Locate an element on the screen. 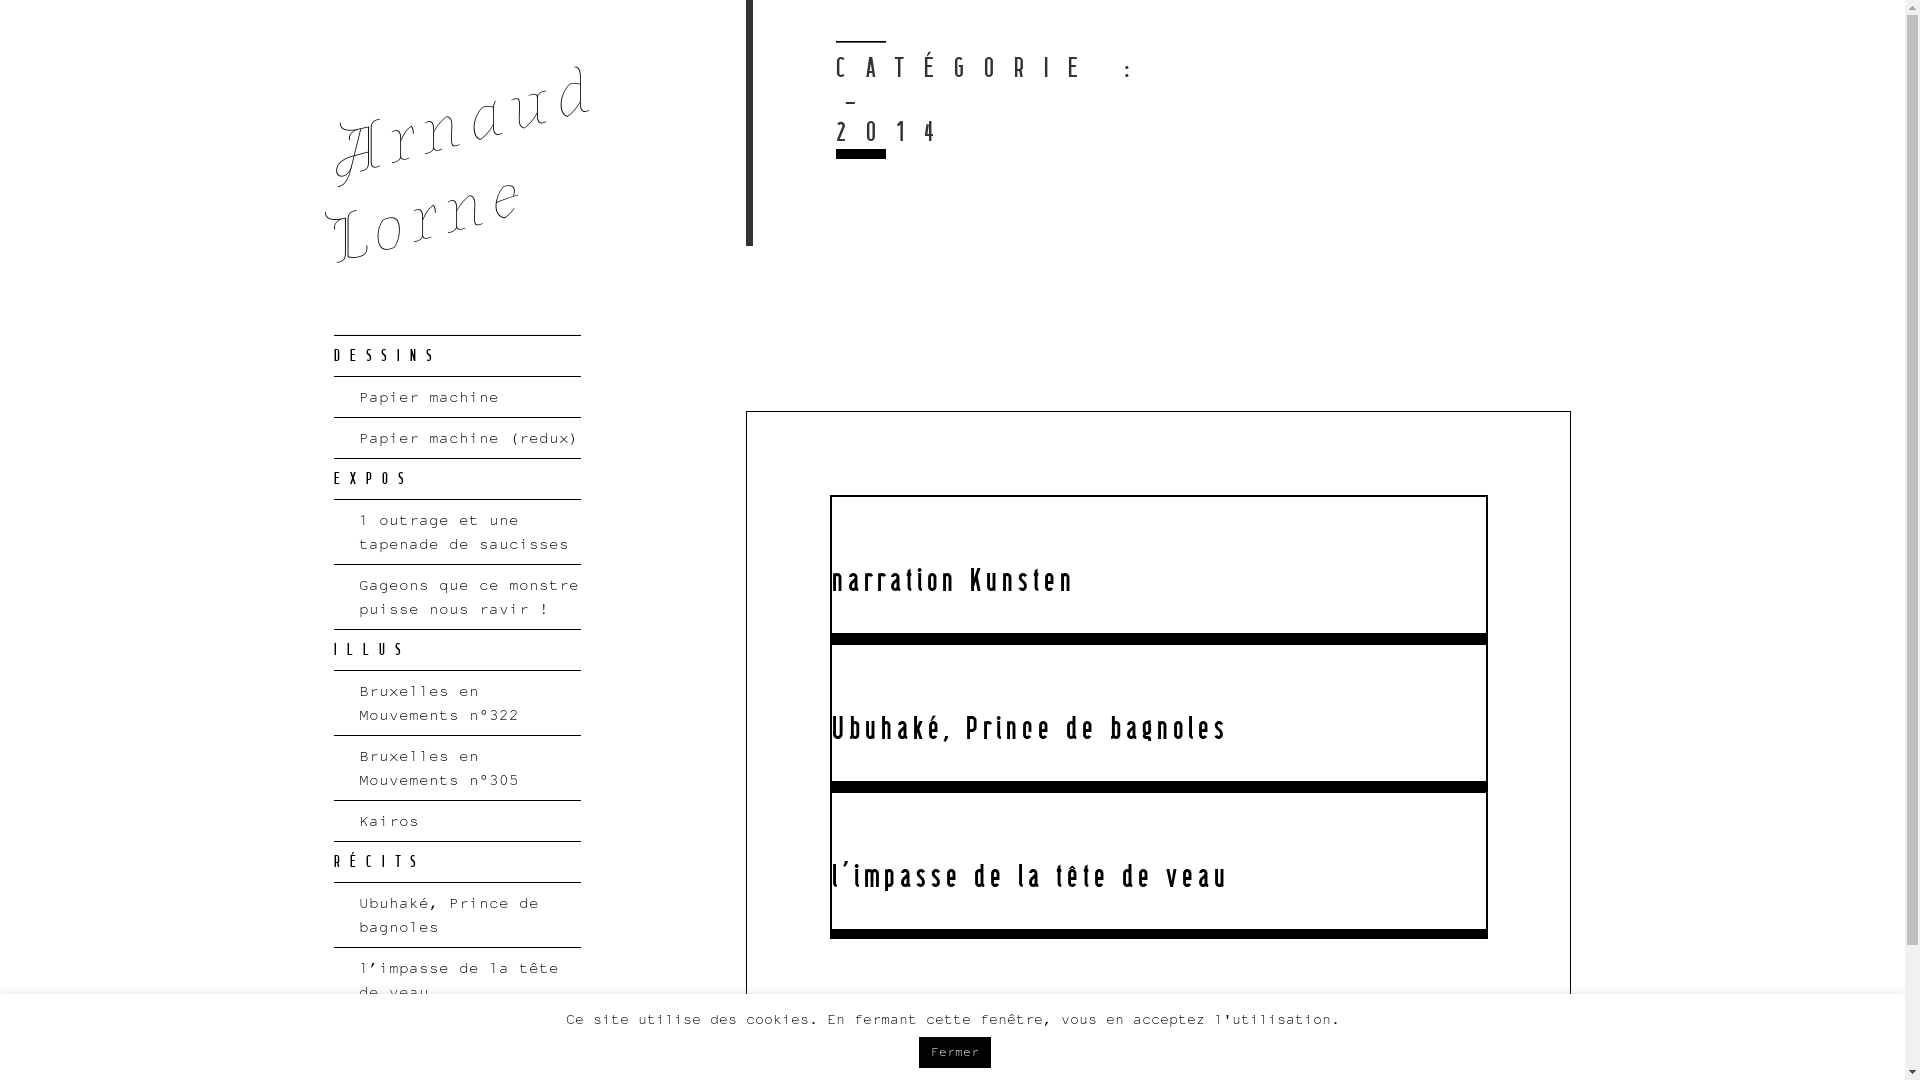 The image size is (1920, 1080). Gageons que ce monstre puisse nous ravir ! is located at coordinates (458, 597).